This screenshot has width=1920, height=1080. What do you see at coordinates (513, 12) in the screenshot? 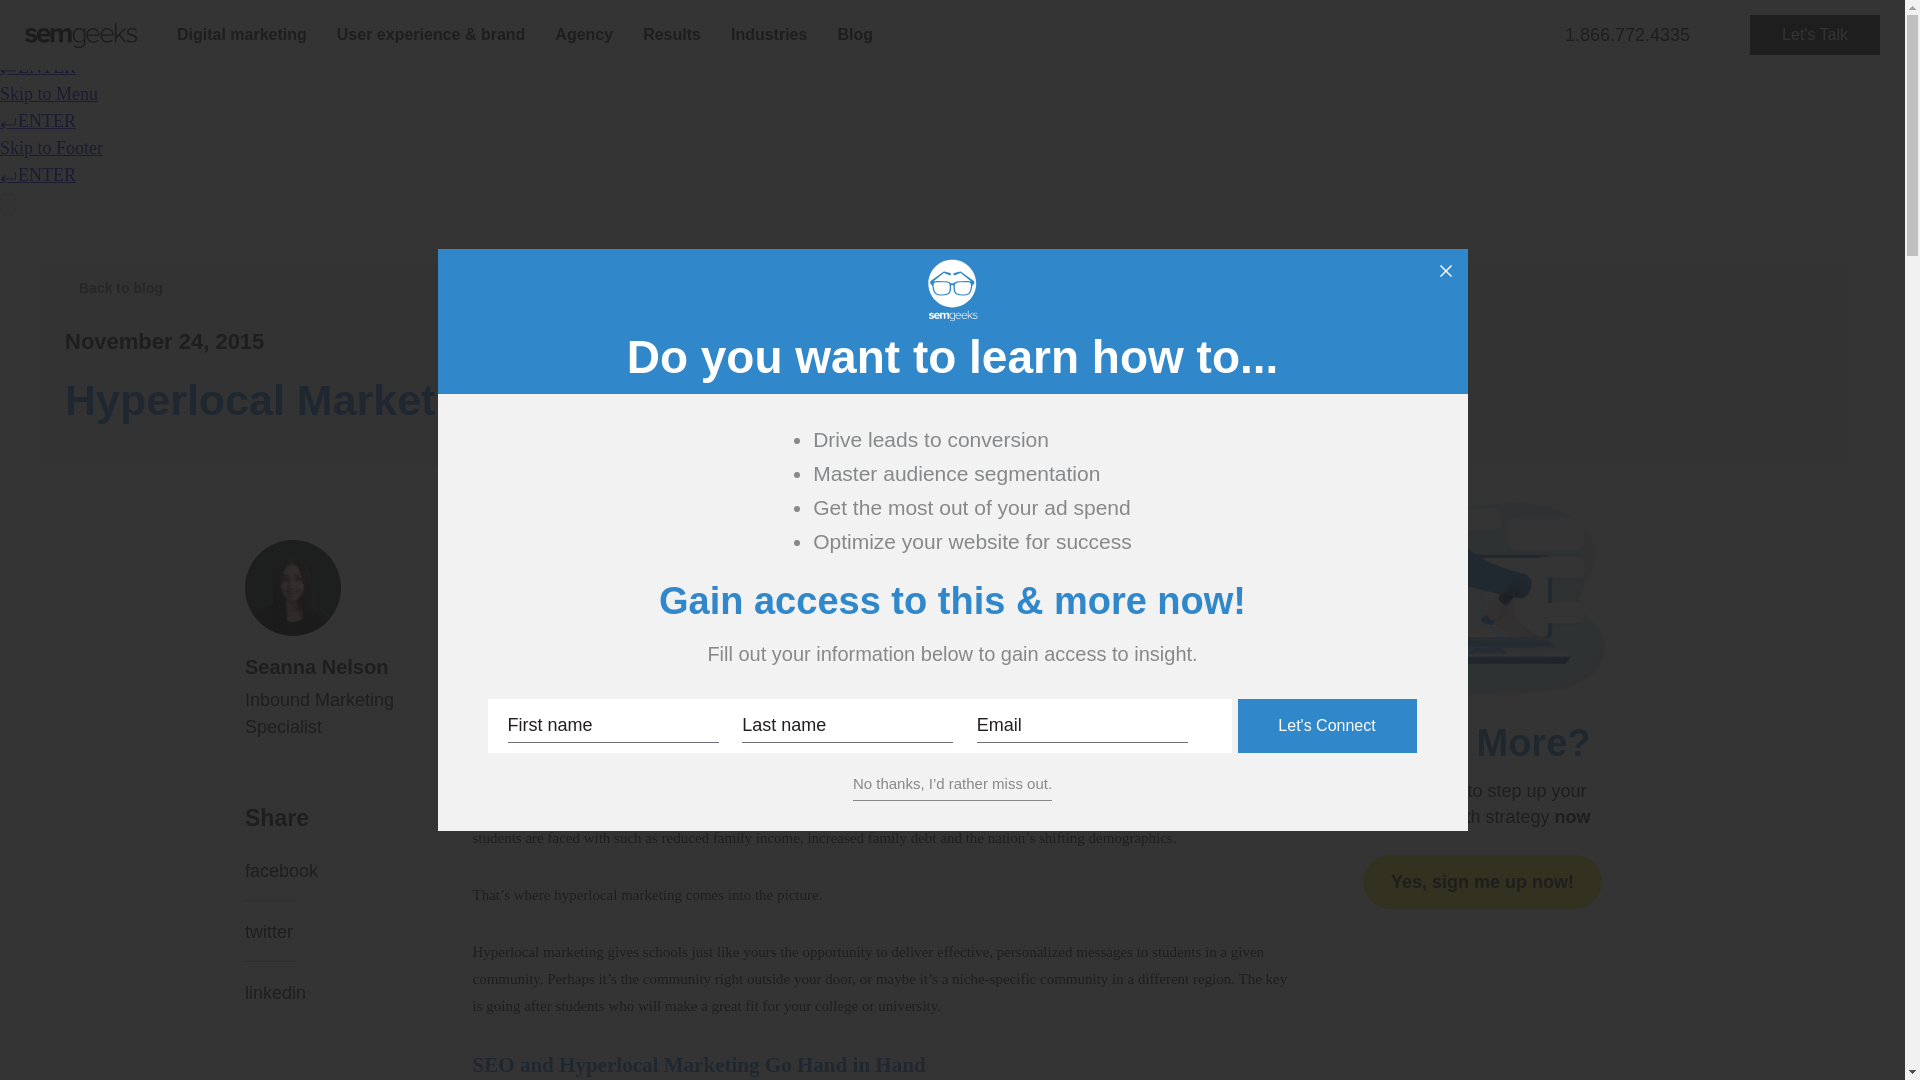
I see `Content` at bounding box center [513, 12].